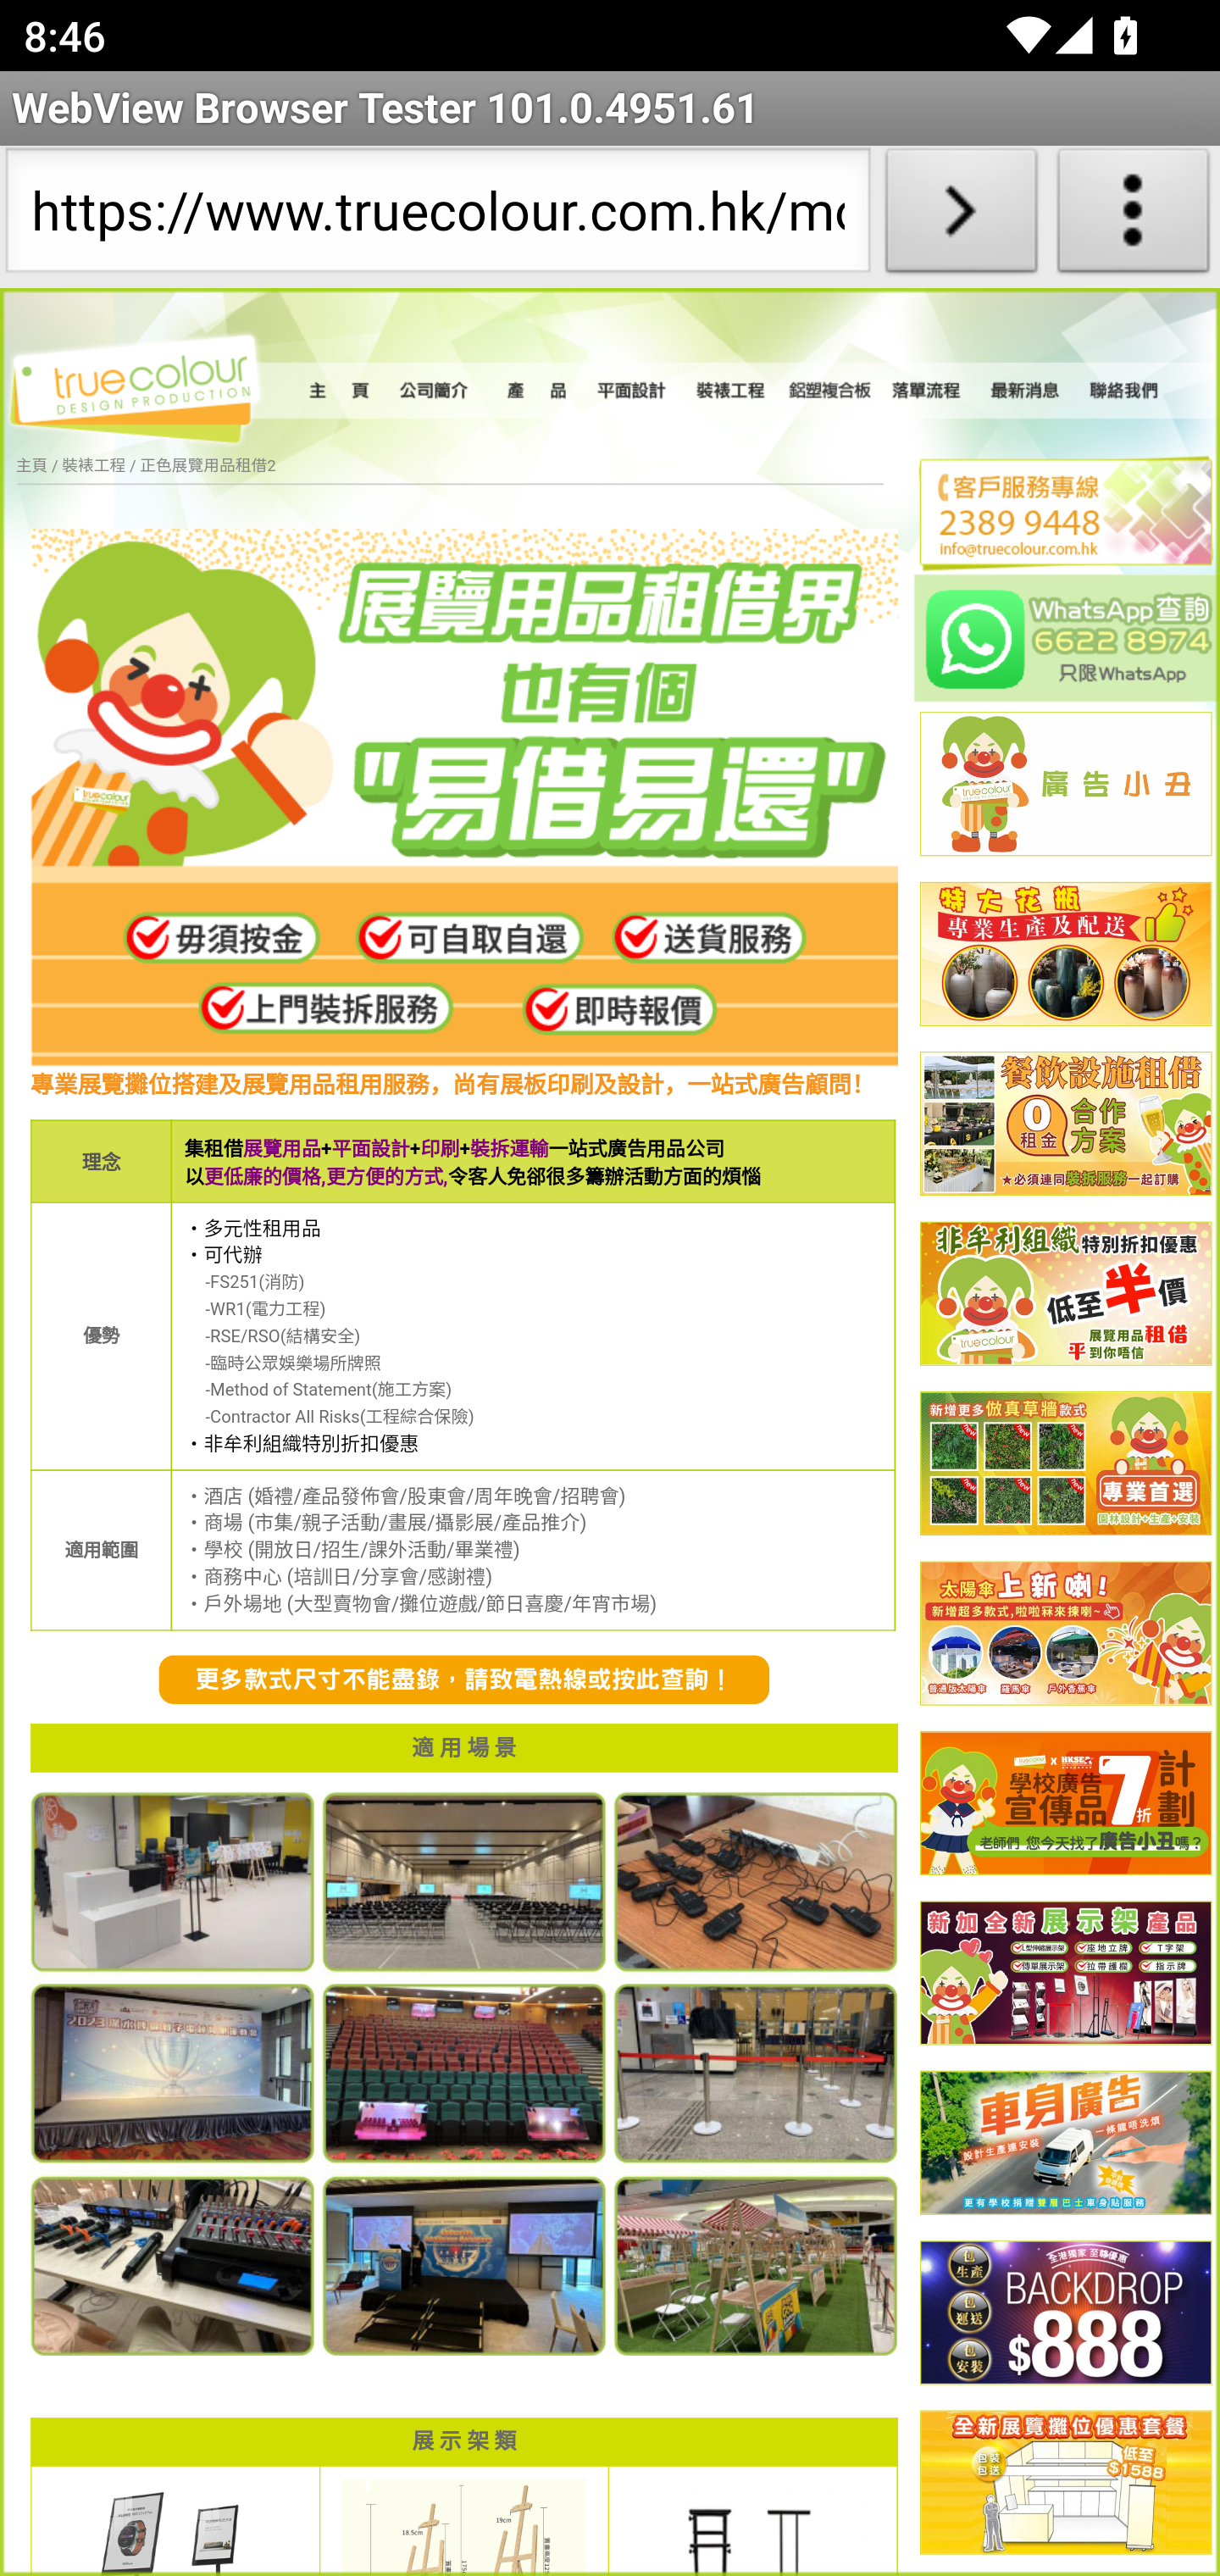  I want to click on %E5%B1%95%E7%A4%BA%E6%9E%B611, so click(1066, 1974).